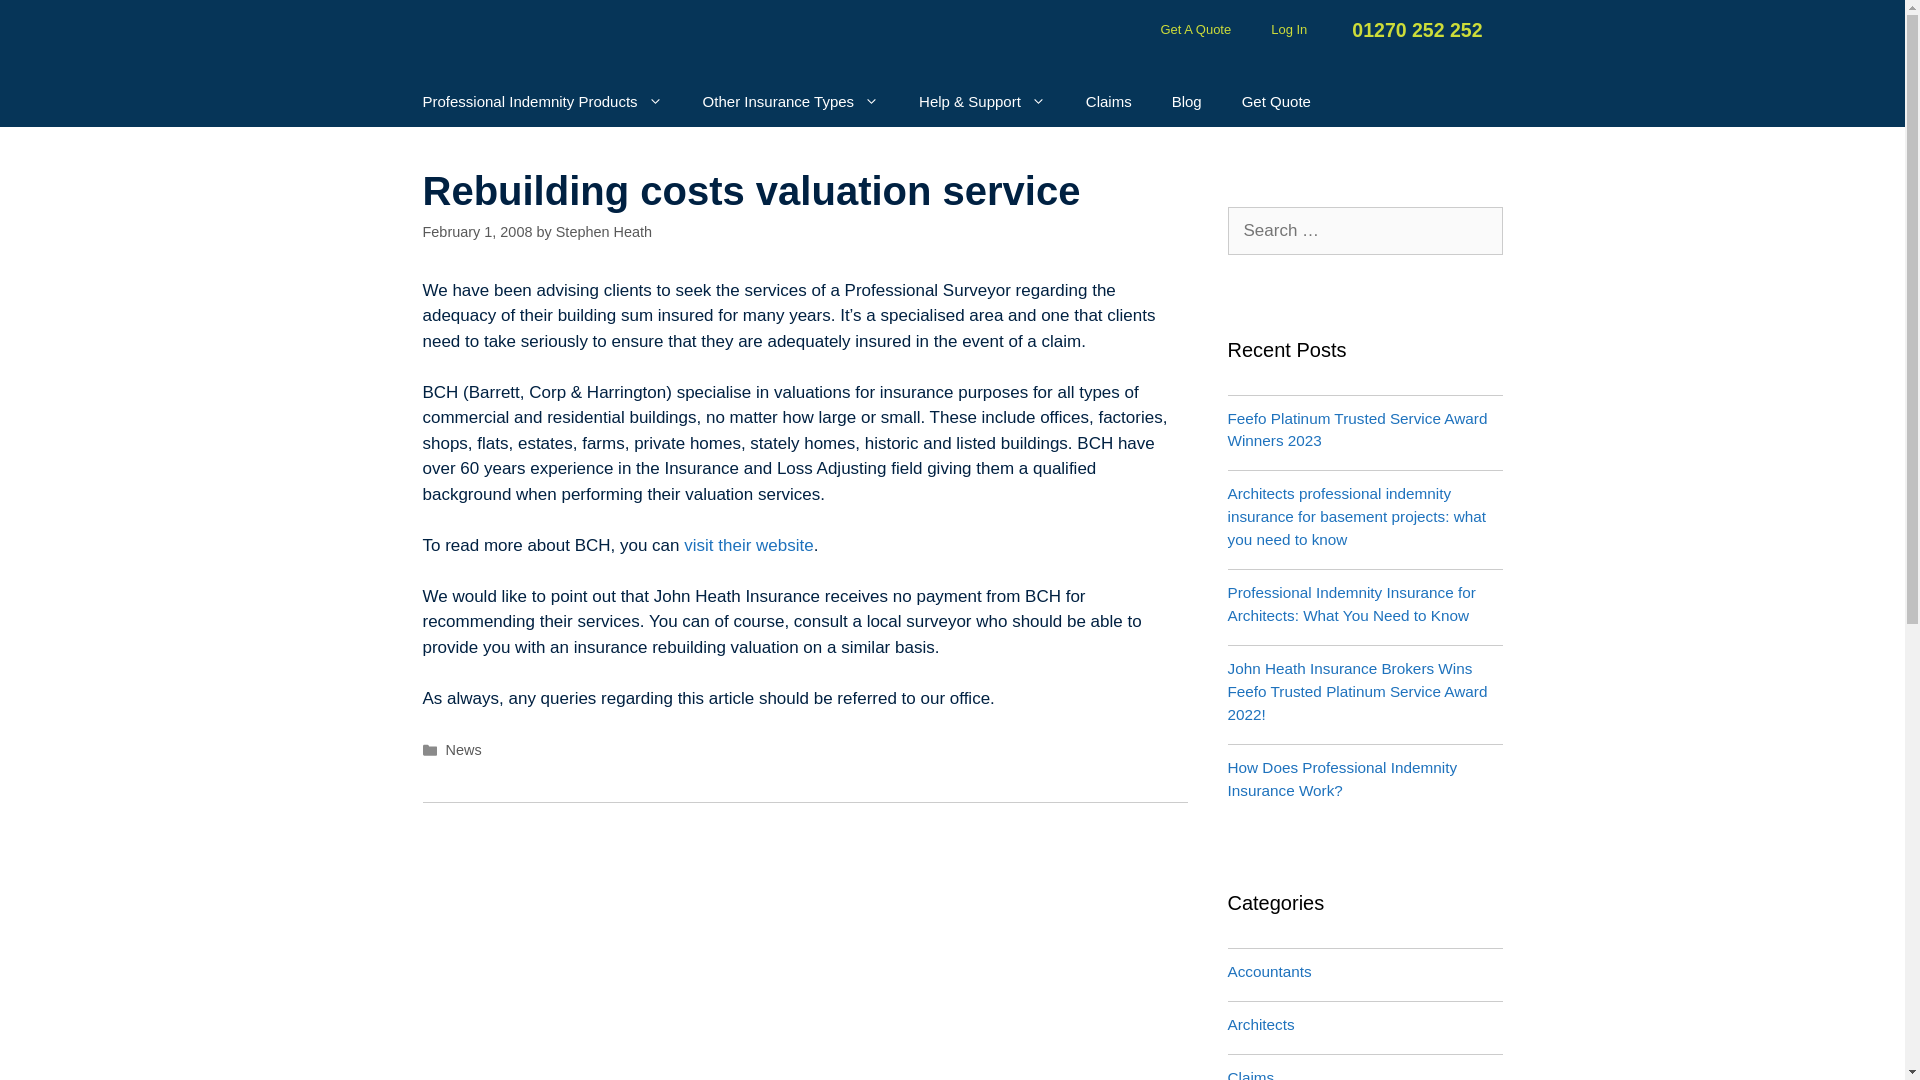 This screenshot has width=1920, height=1080. I want to click on View all posts by Stephen Heath, so click(604, 231).